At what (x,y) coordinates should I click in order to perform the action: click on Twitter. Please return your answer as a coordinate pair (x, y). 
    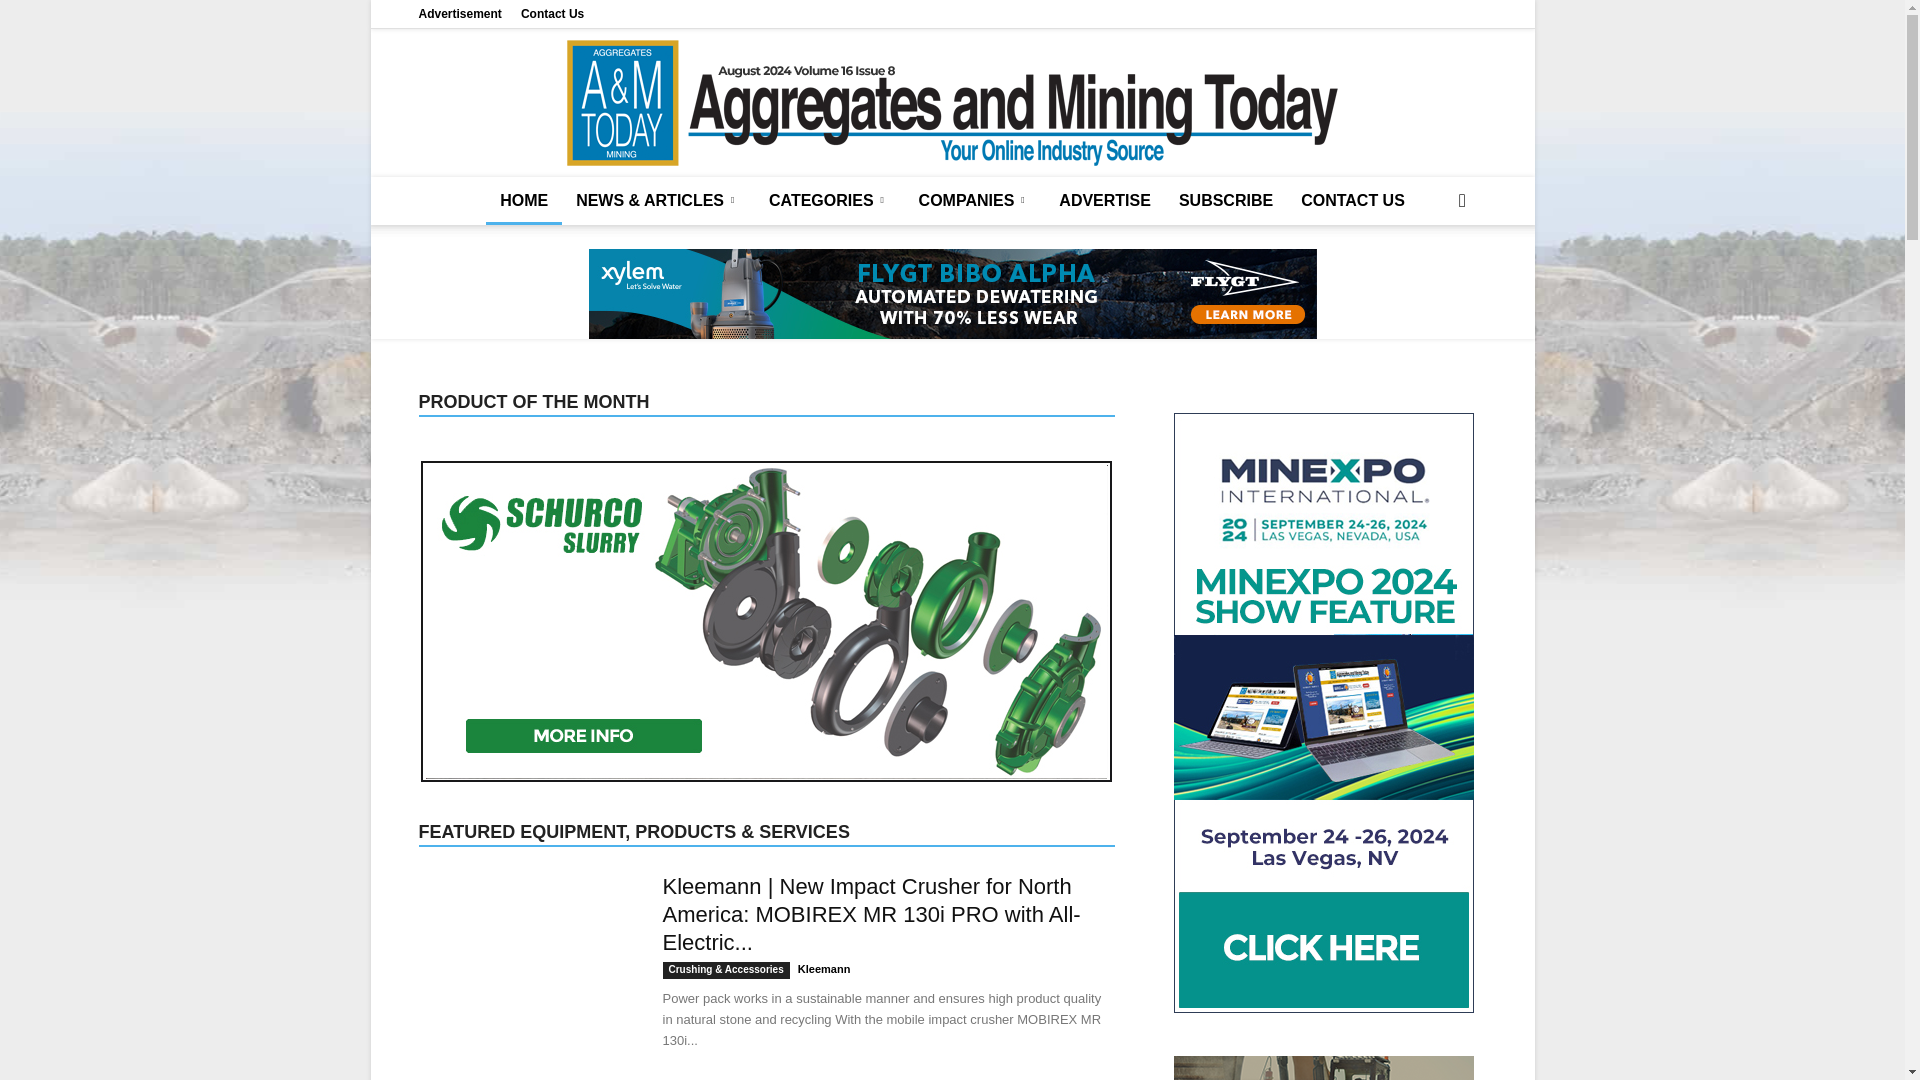
    Looking at the image, I should click on (1438, 14).